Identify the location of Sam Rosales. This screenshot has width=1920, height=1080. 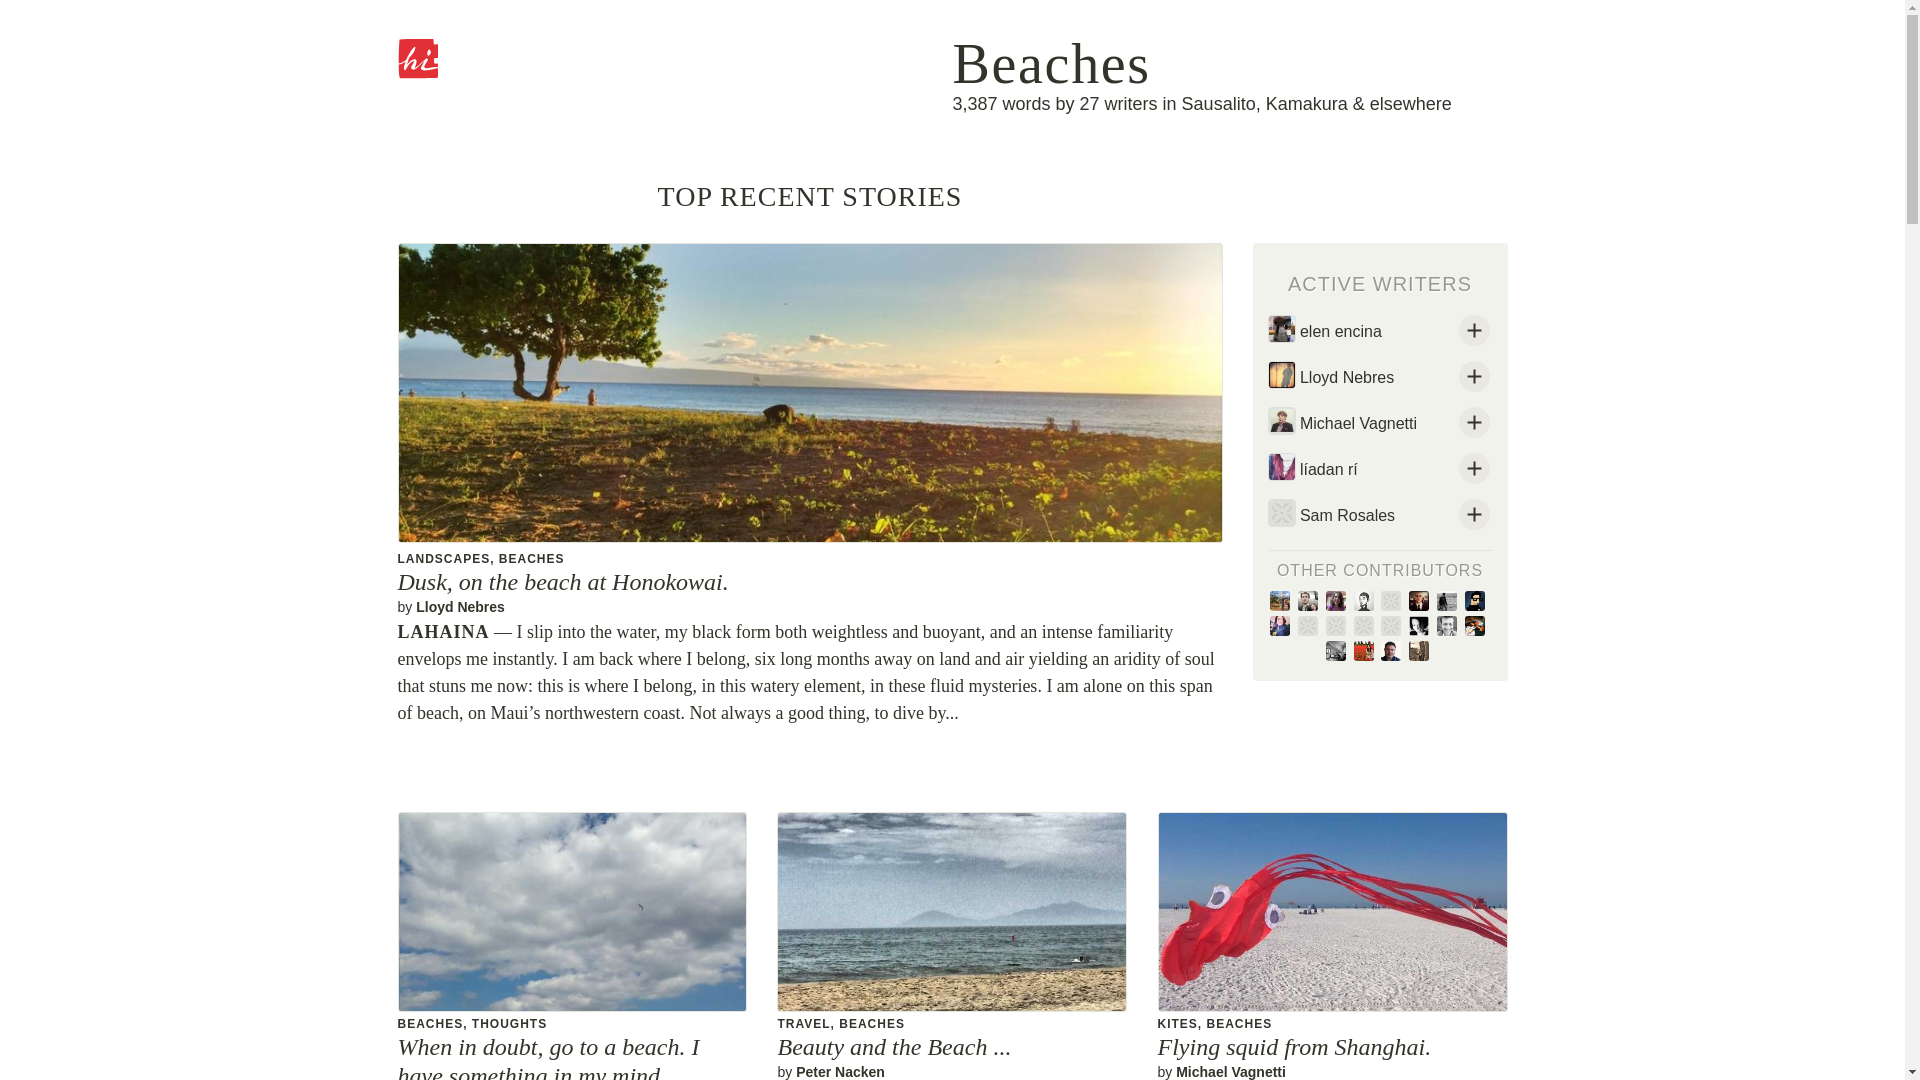
(1380, 516).